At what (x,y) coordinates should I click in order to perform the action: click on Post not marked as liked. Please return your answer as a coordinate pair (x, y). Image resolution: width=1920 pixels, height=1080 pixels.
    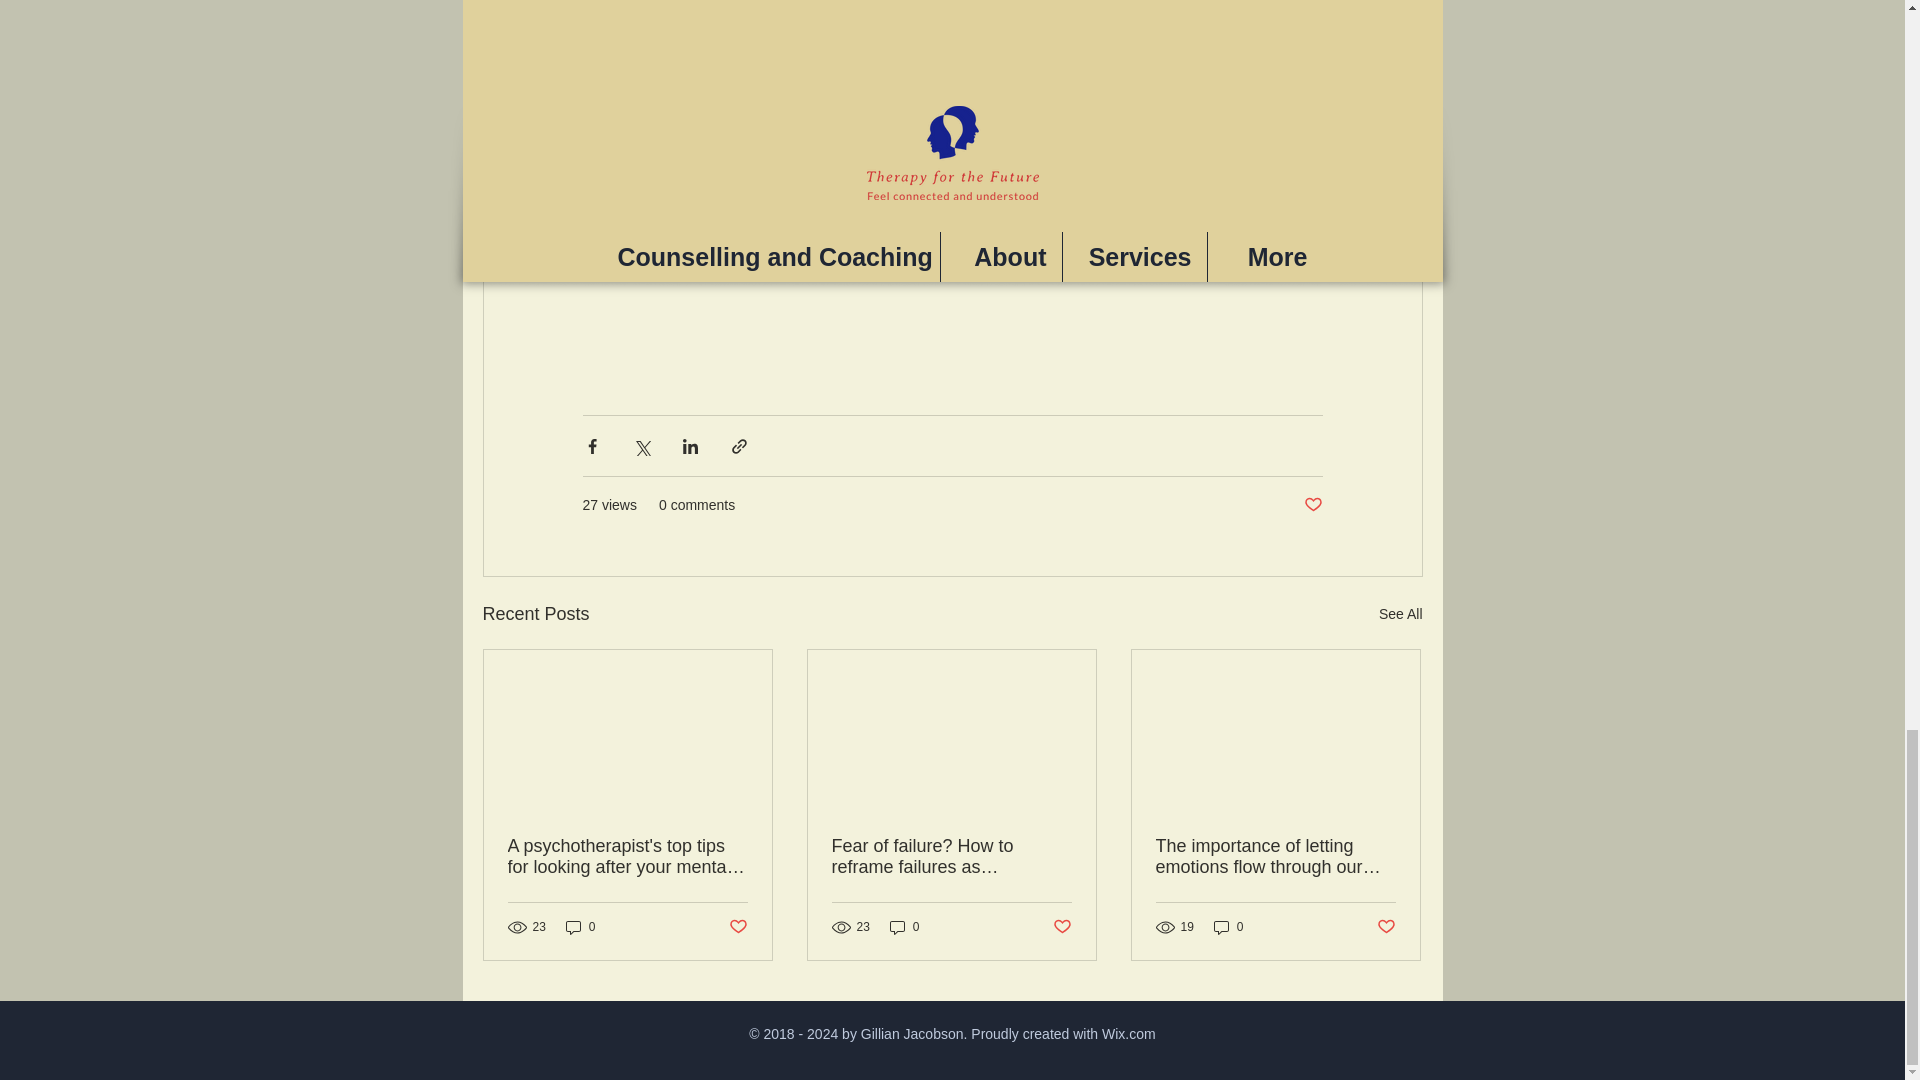
    Looking at the image, I should click on (1386, 926).